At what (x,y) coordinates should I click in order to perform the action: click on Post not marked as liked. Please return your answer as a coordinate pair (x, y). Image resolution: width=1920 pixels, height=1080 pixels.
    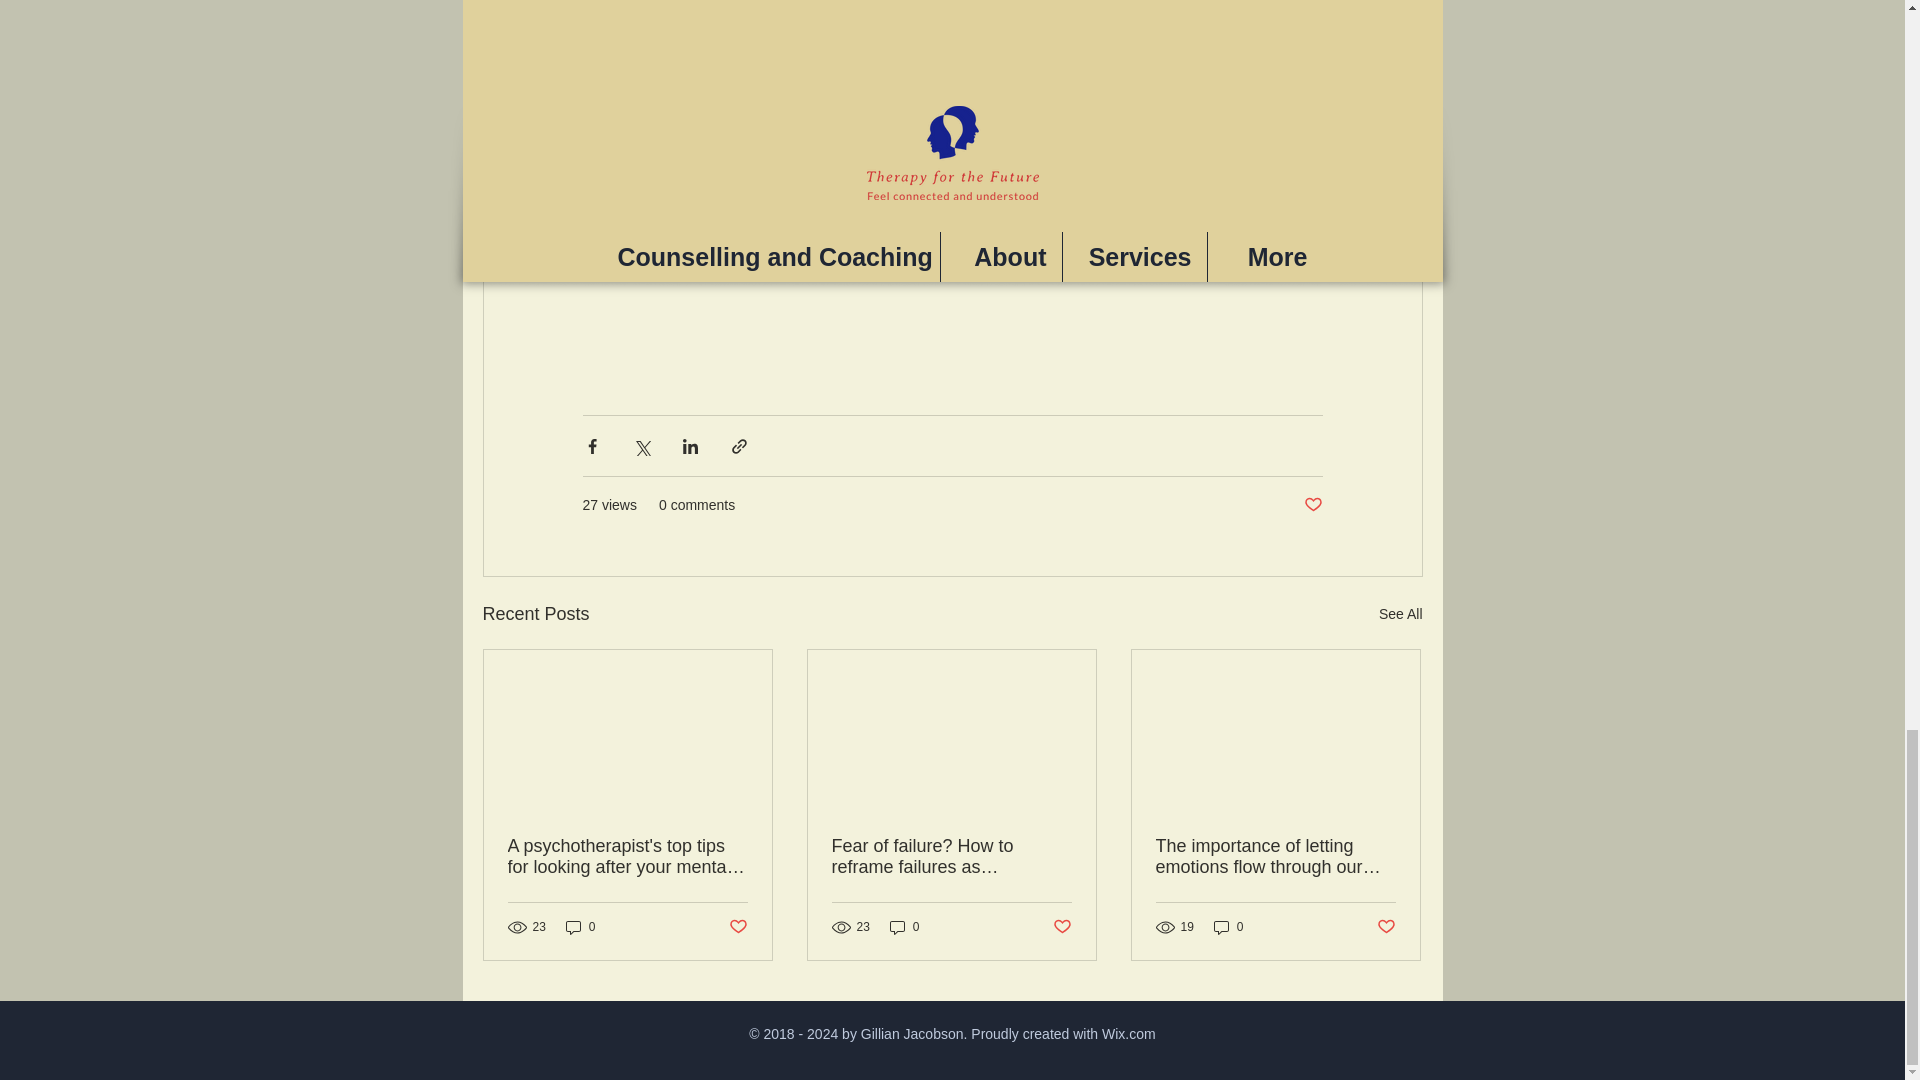
    Looking at the image, I should click on (1386, 926).